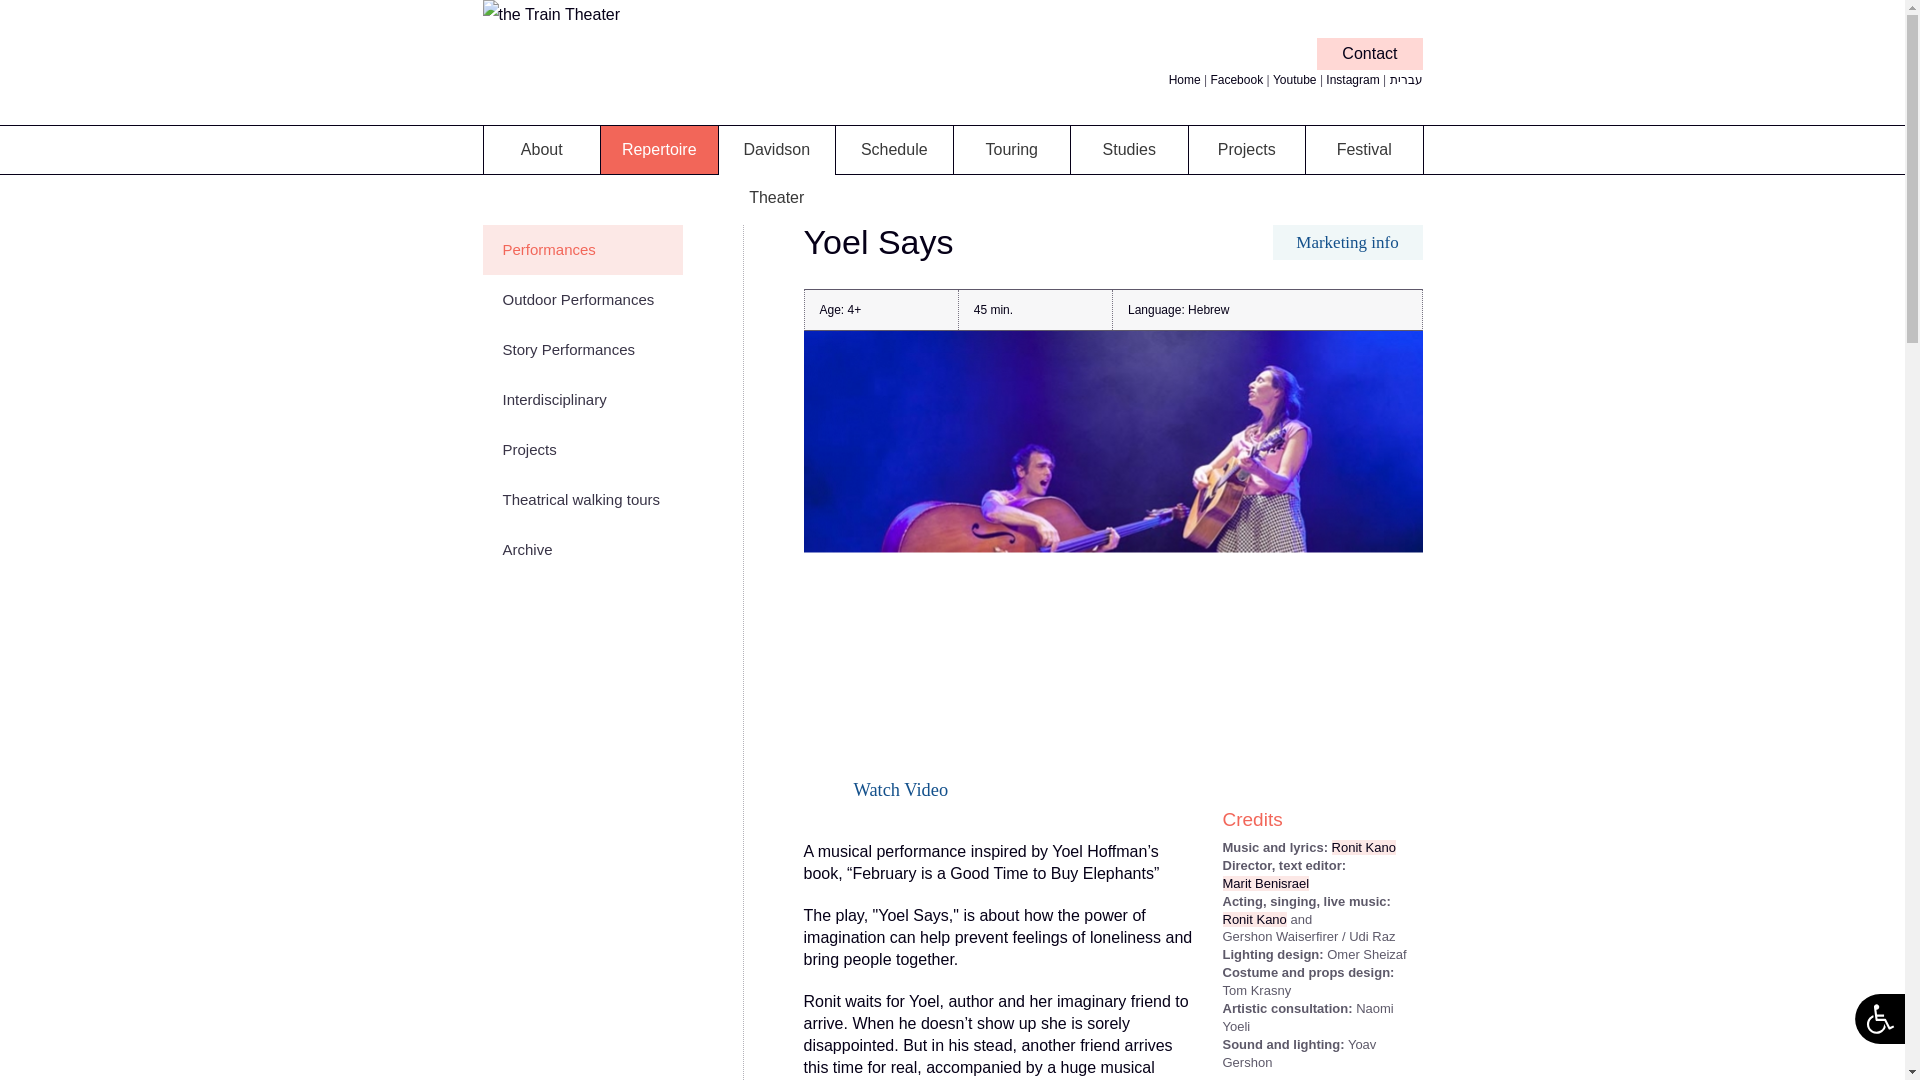  I want to click on Skip to main content, so click(904, 2).